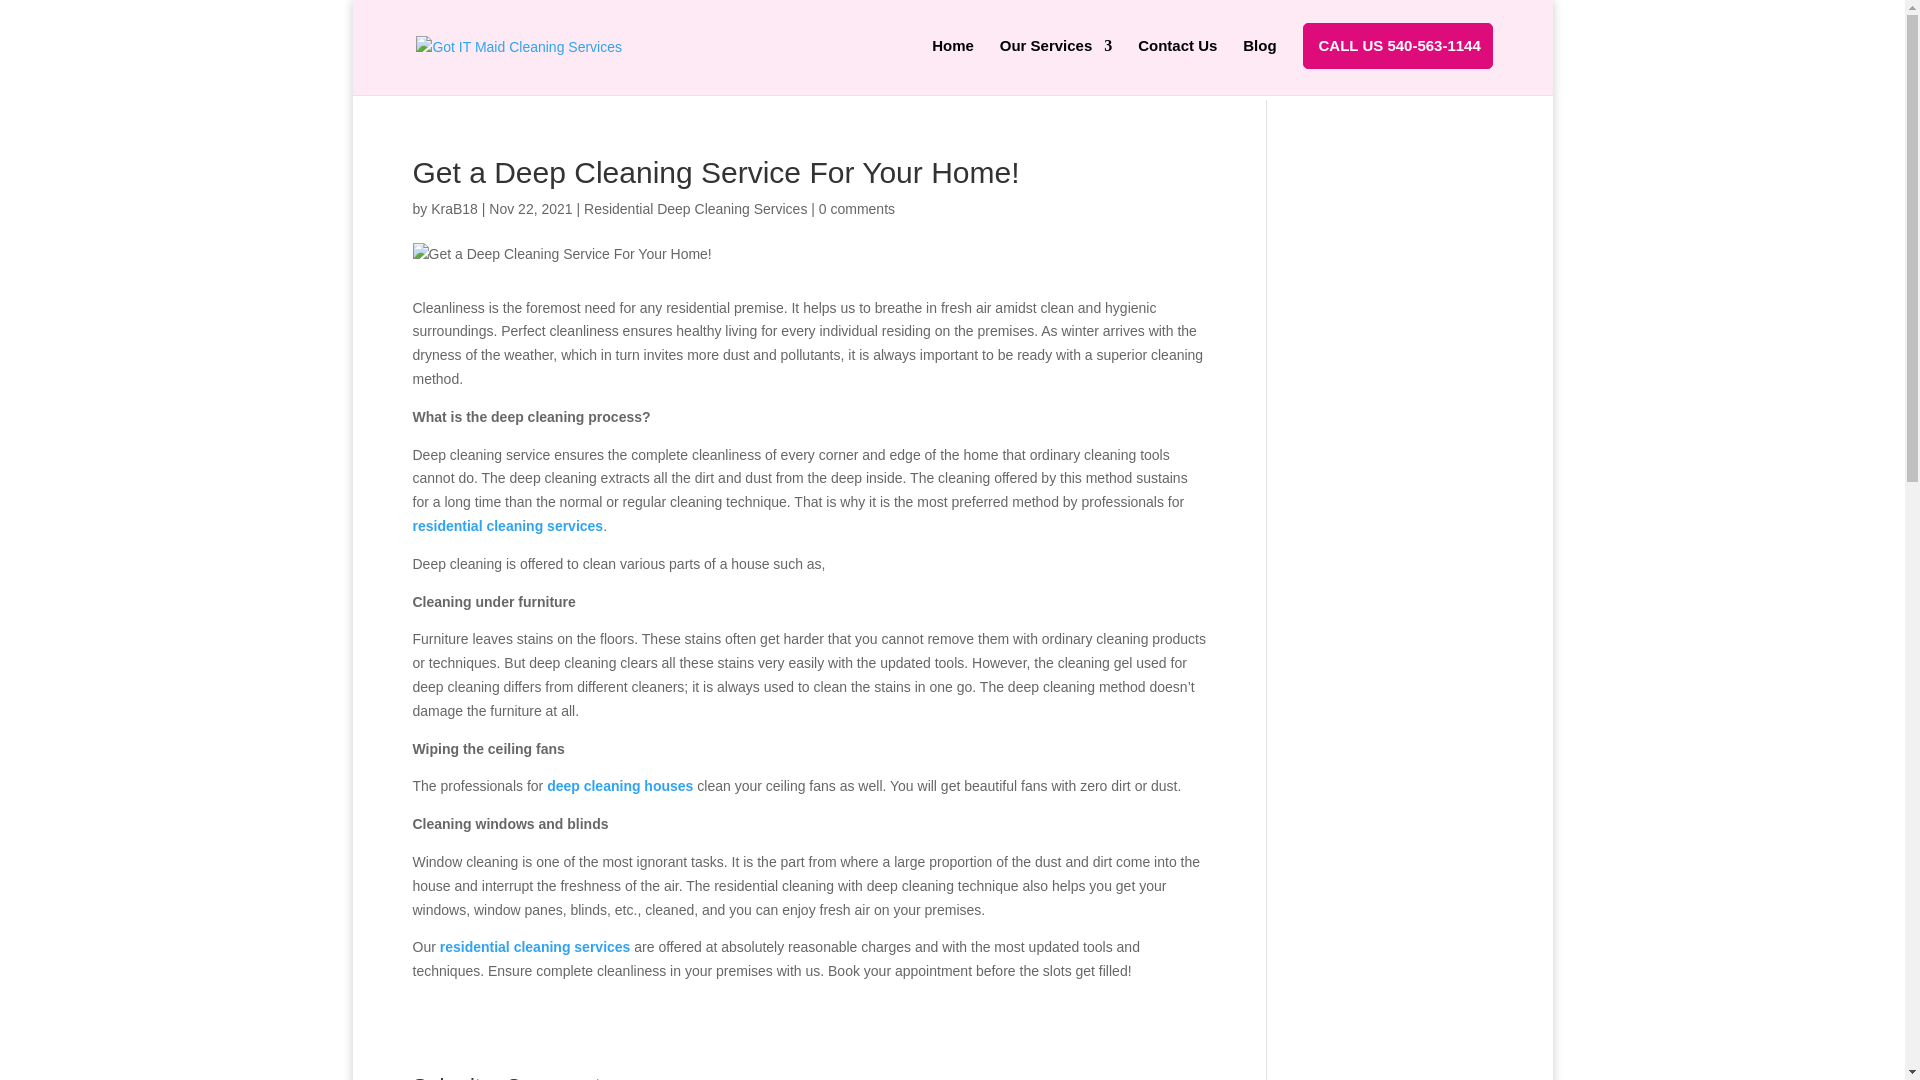  Describe the element at coordinates (1259, 62) in the screenshot. I see `Blog` at that location.